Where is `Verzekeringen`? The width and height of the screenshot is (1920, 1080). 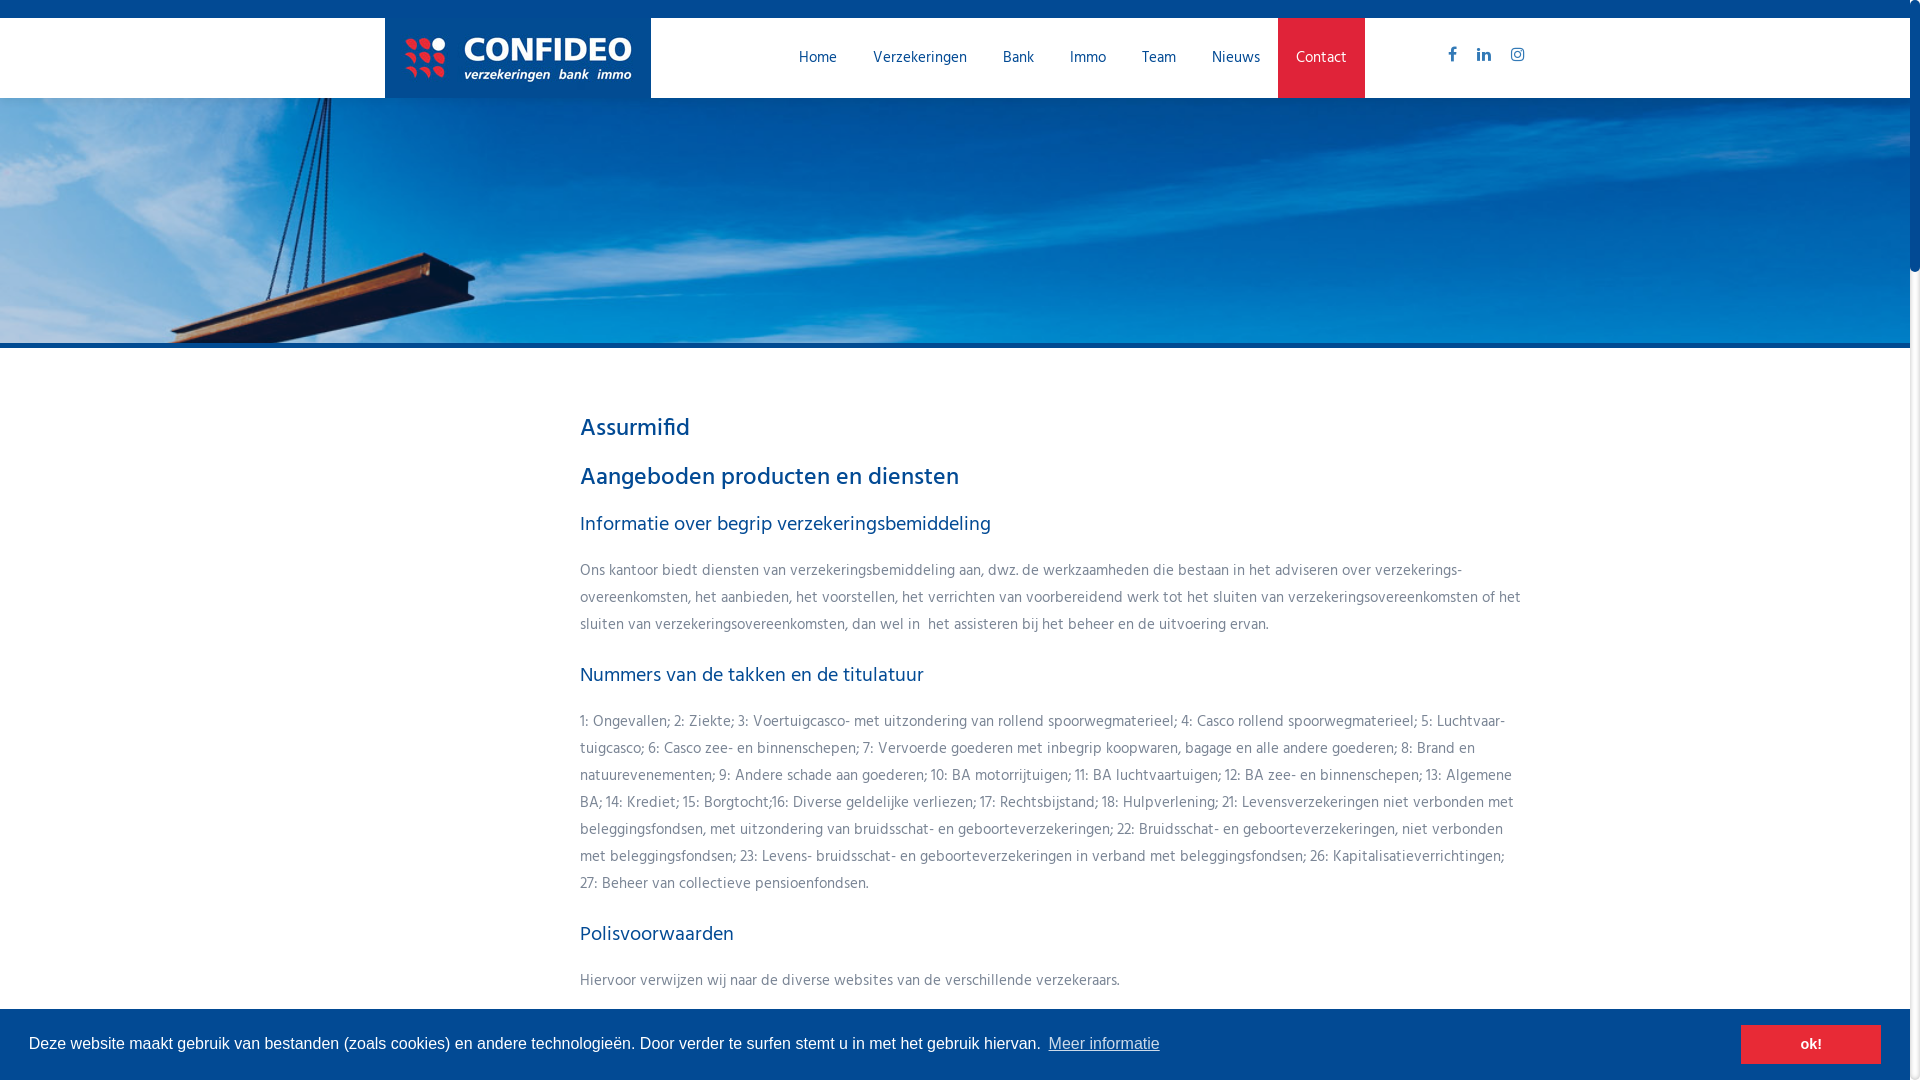
Verzekeringen is located at coordinates (920, 58).